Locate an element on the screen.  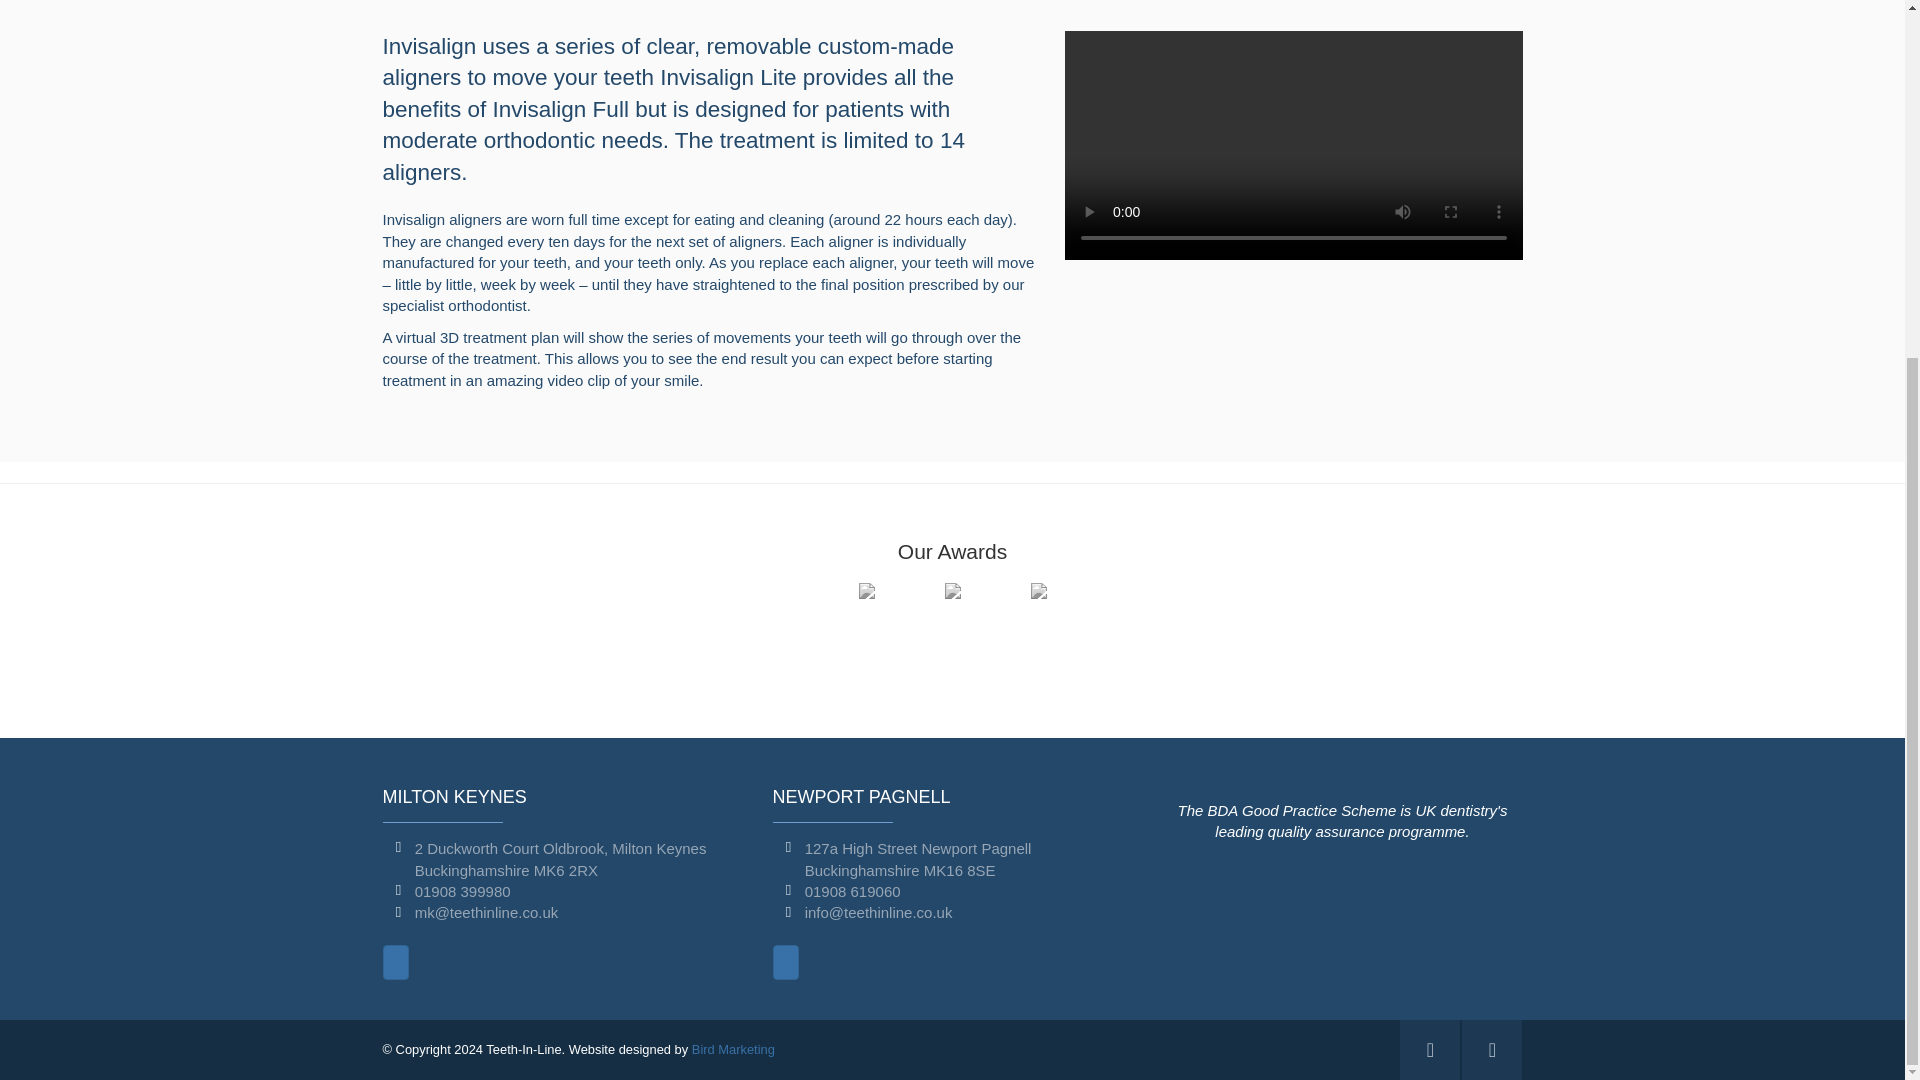
01908 399980 is located at coordinates (462, 891).